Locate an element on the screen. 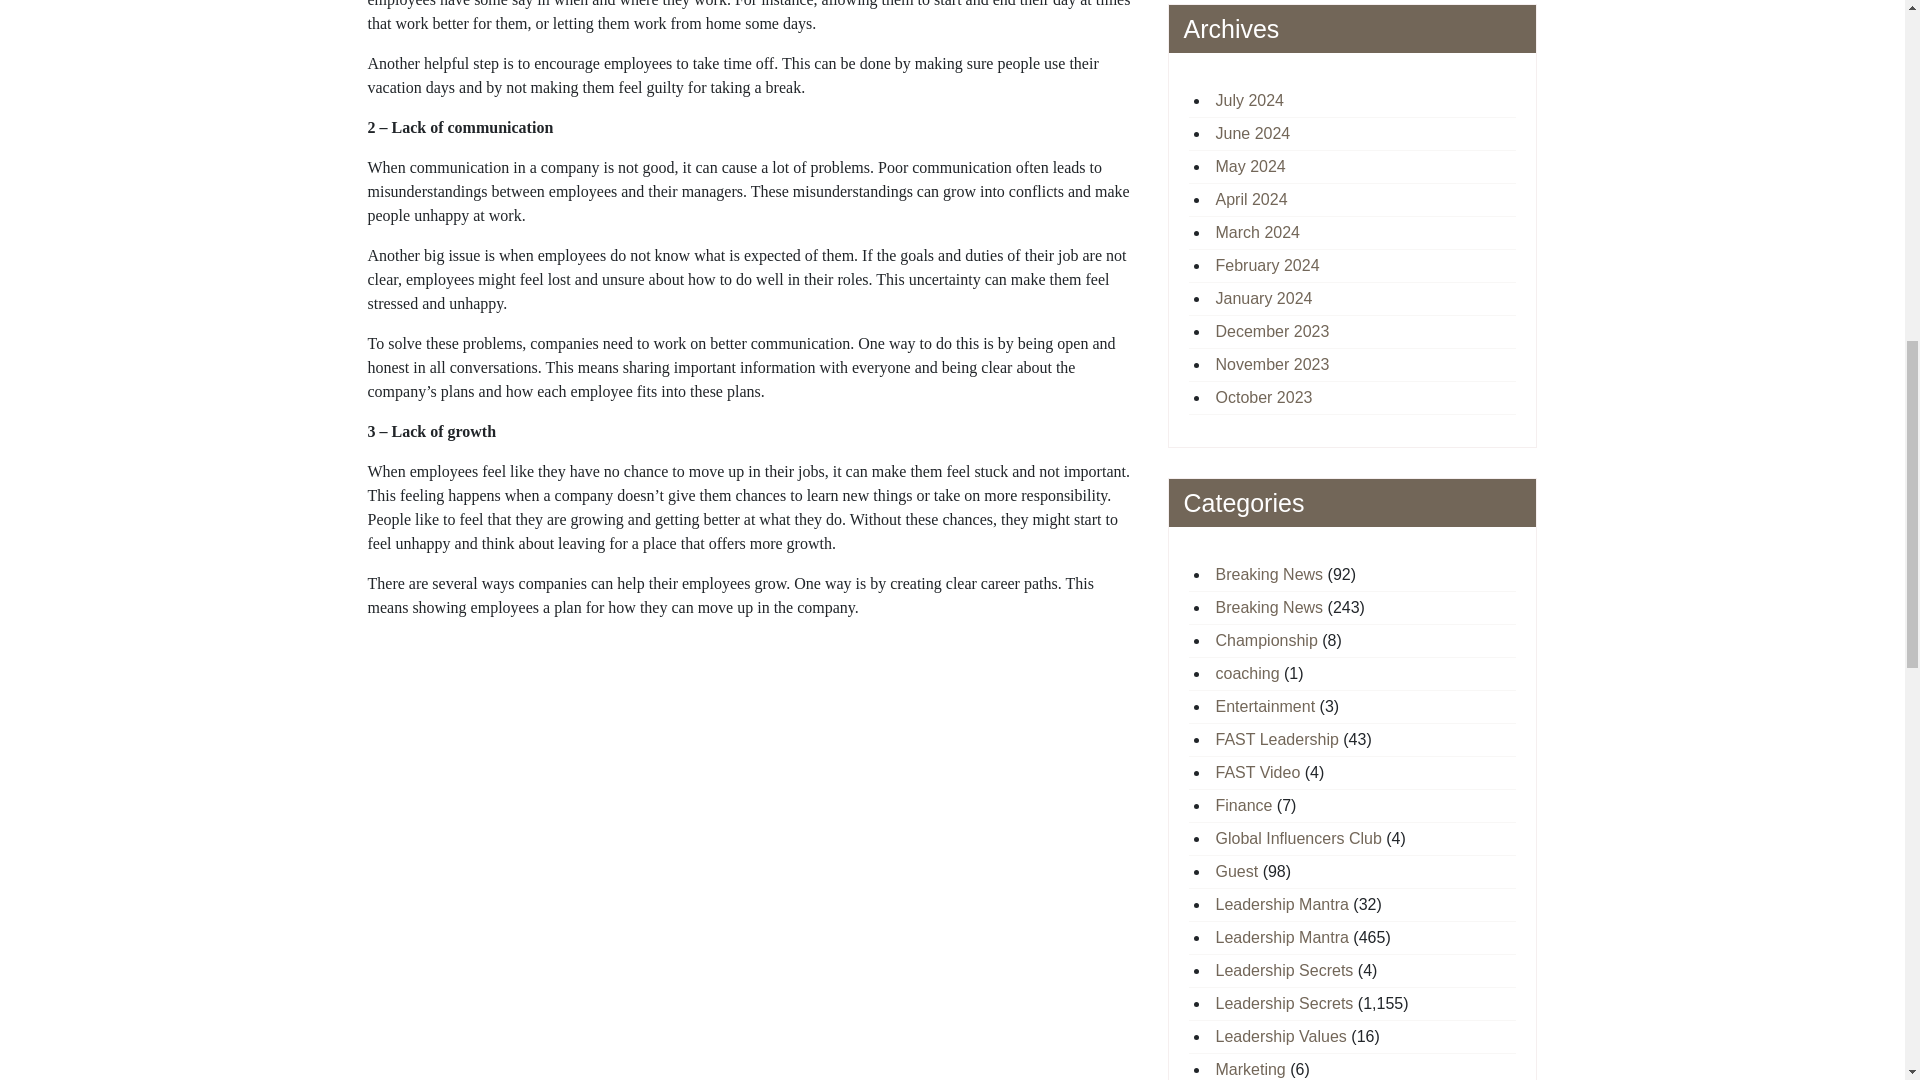  July 2024 is located at coordinates (1250, 100).